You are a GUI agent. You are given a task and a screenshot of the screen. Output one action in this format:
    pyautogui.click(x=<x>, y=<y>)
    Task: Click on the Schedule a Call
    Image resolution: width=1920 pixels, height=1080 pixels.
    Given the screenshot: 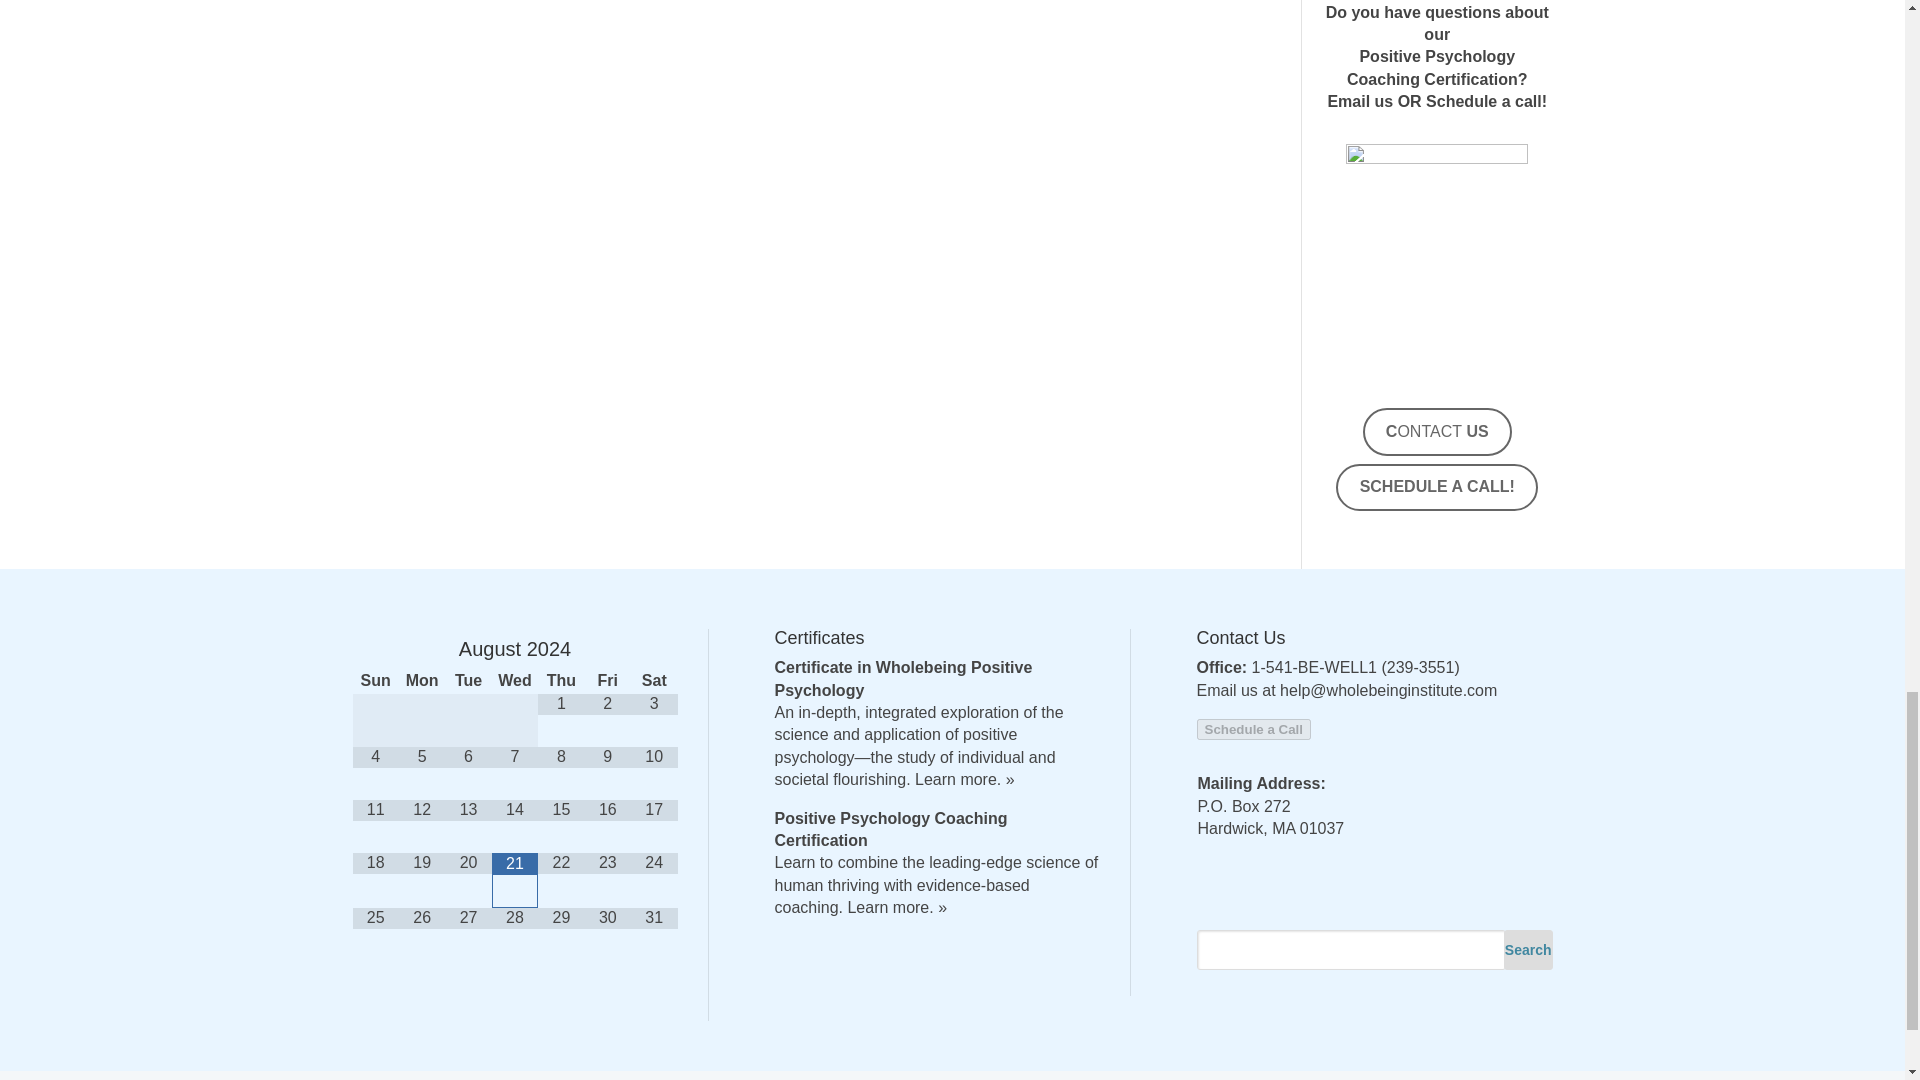 What is the action you would take?
    pyautogui.click(x=1254, y=728)
    